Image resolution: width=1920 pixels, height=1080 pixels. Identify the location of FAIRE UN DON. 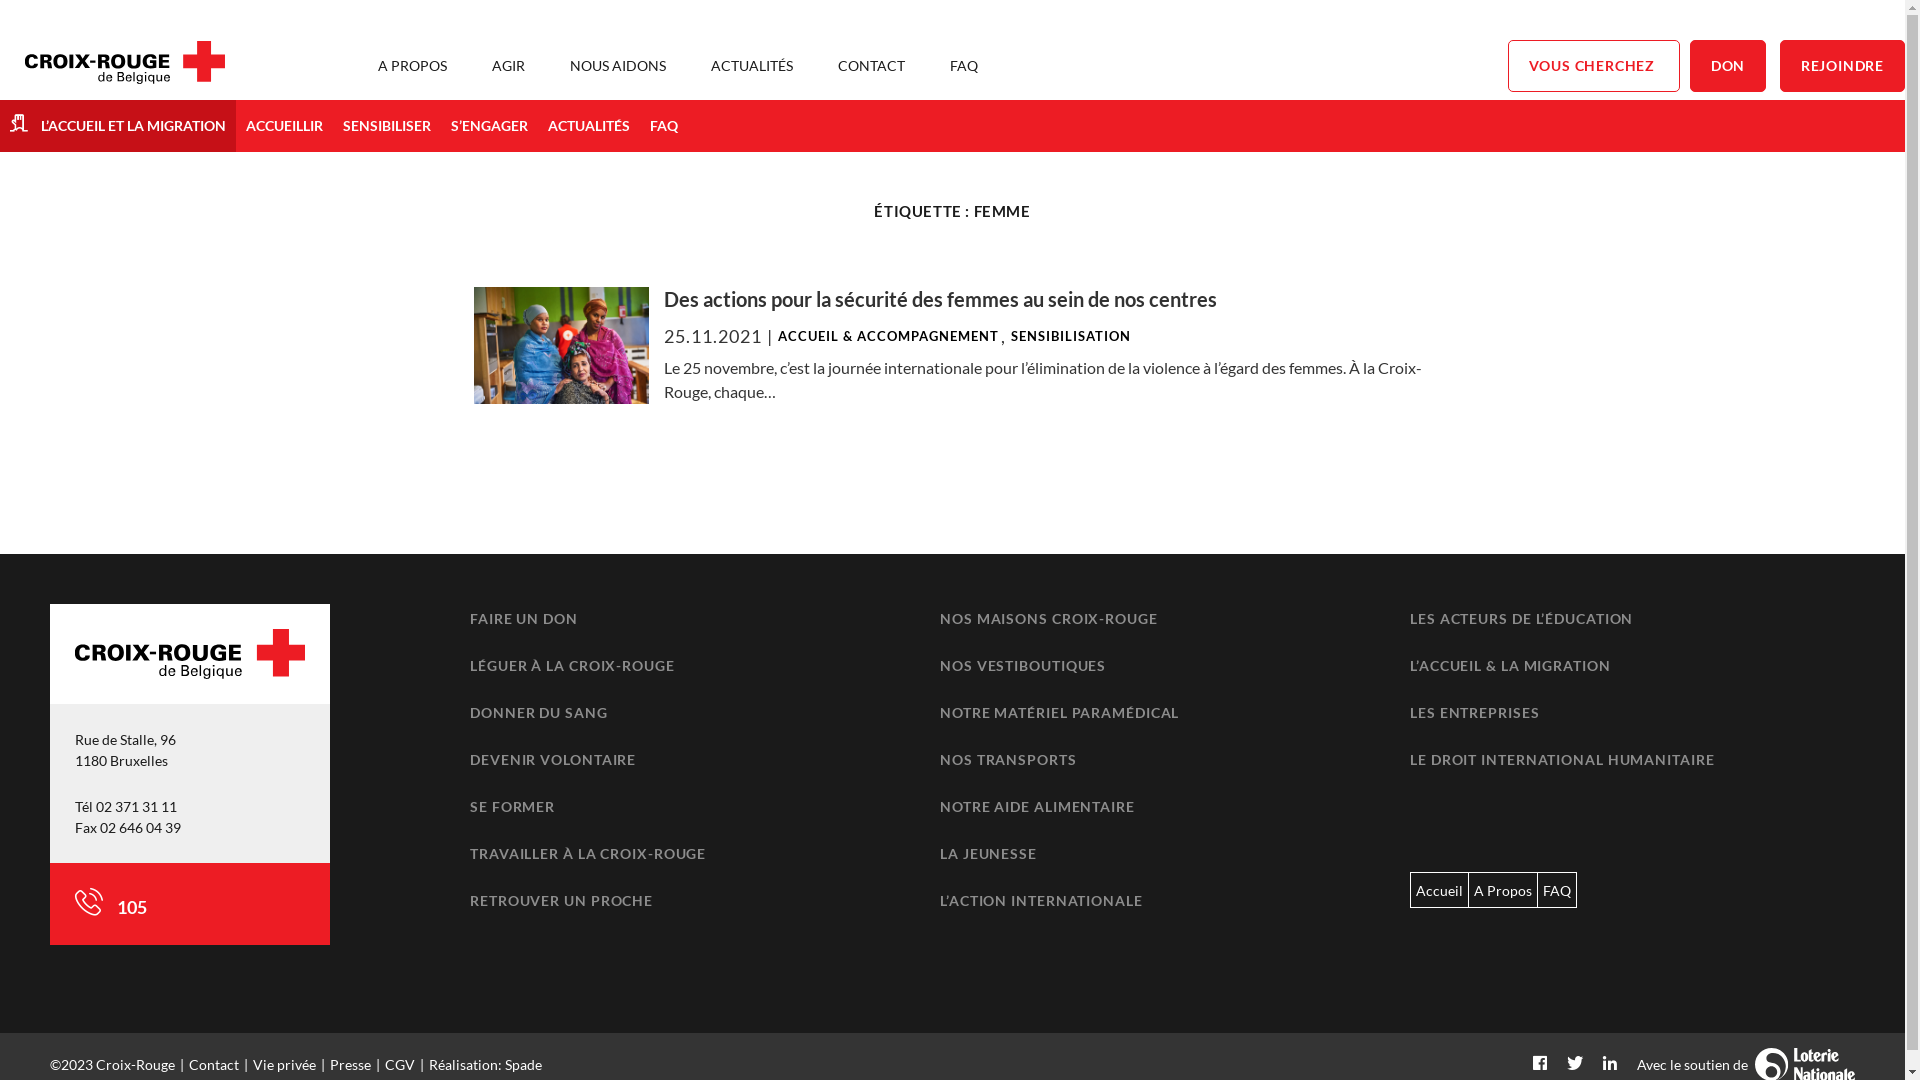
(524, 618).